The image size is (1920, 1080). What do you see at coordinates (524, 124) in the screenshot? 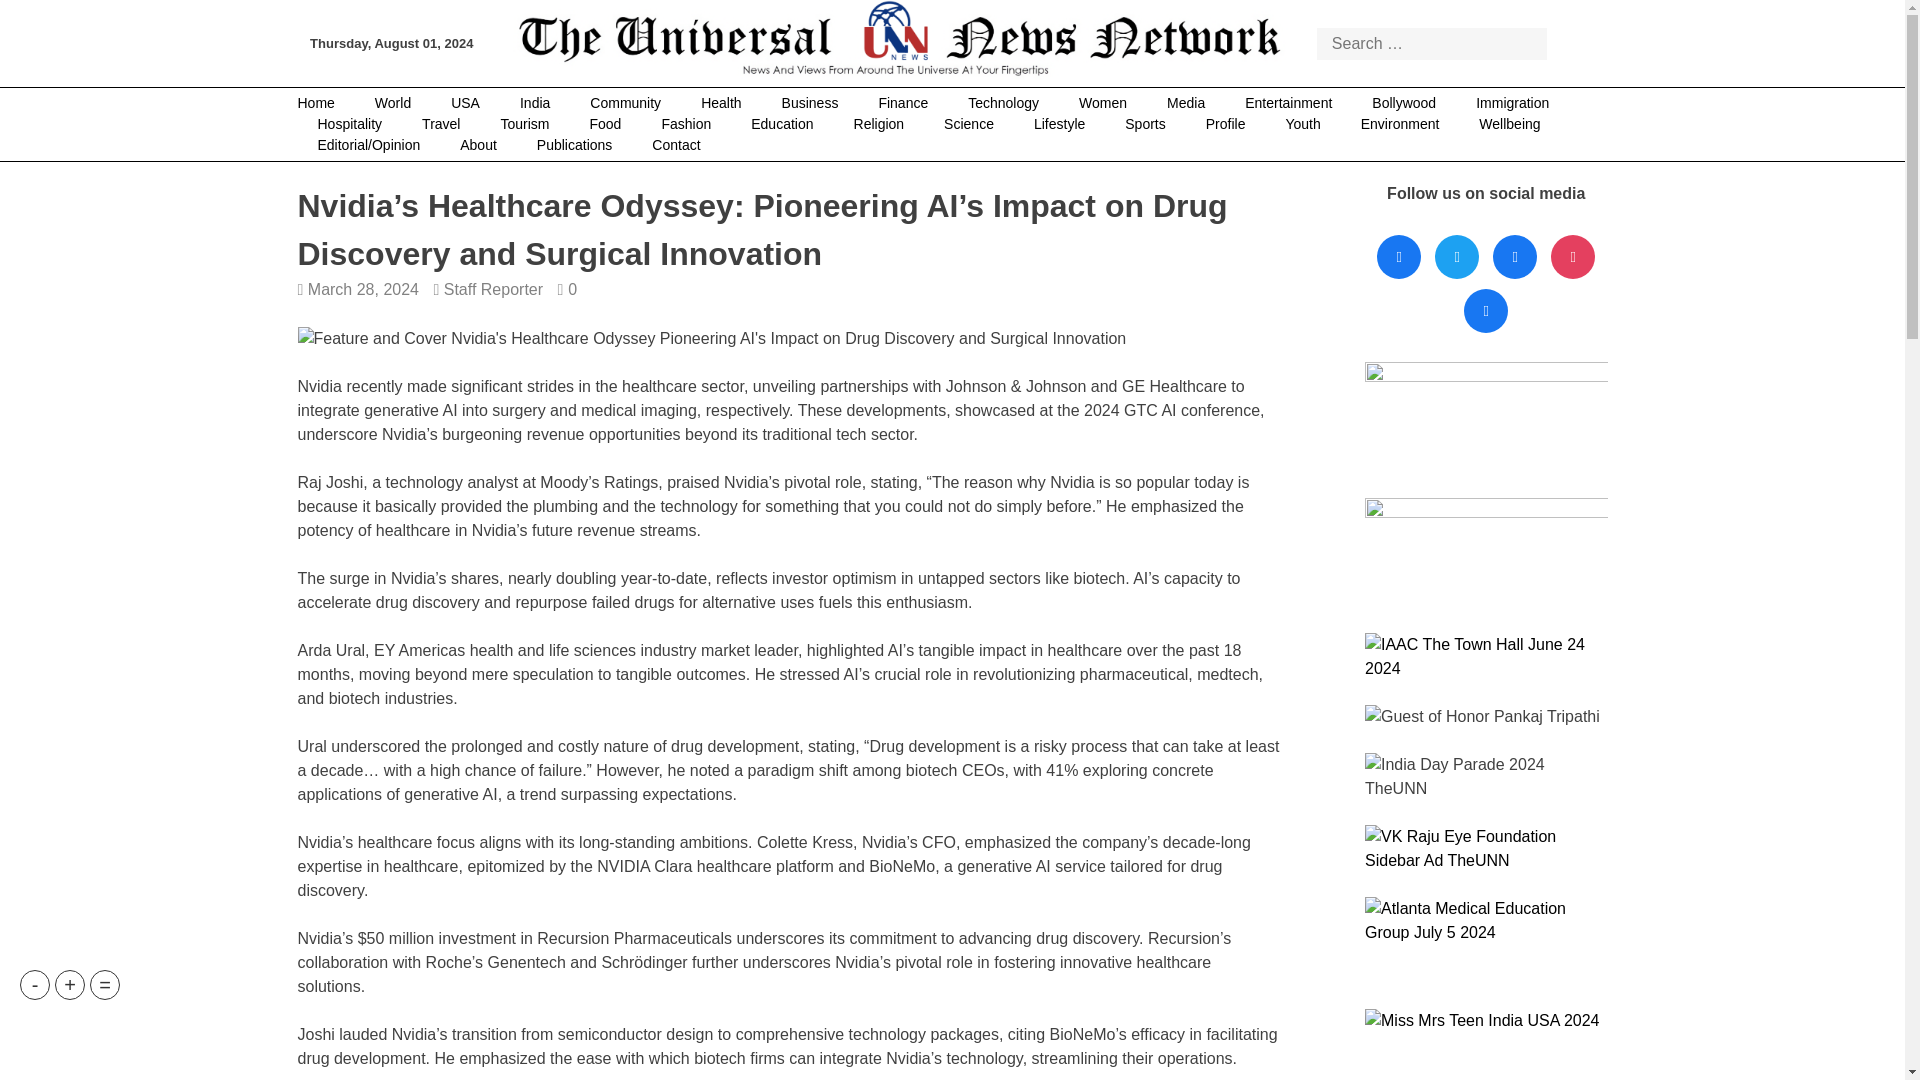
I see `Tourism` at bounding box center [524, 124].